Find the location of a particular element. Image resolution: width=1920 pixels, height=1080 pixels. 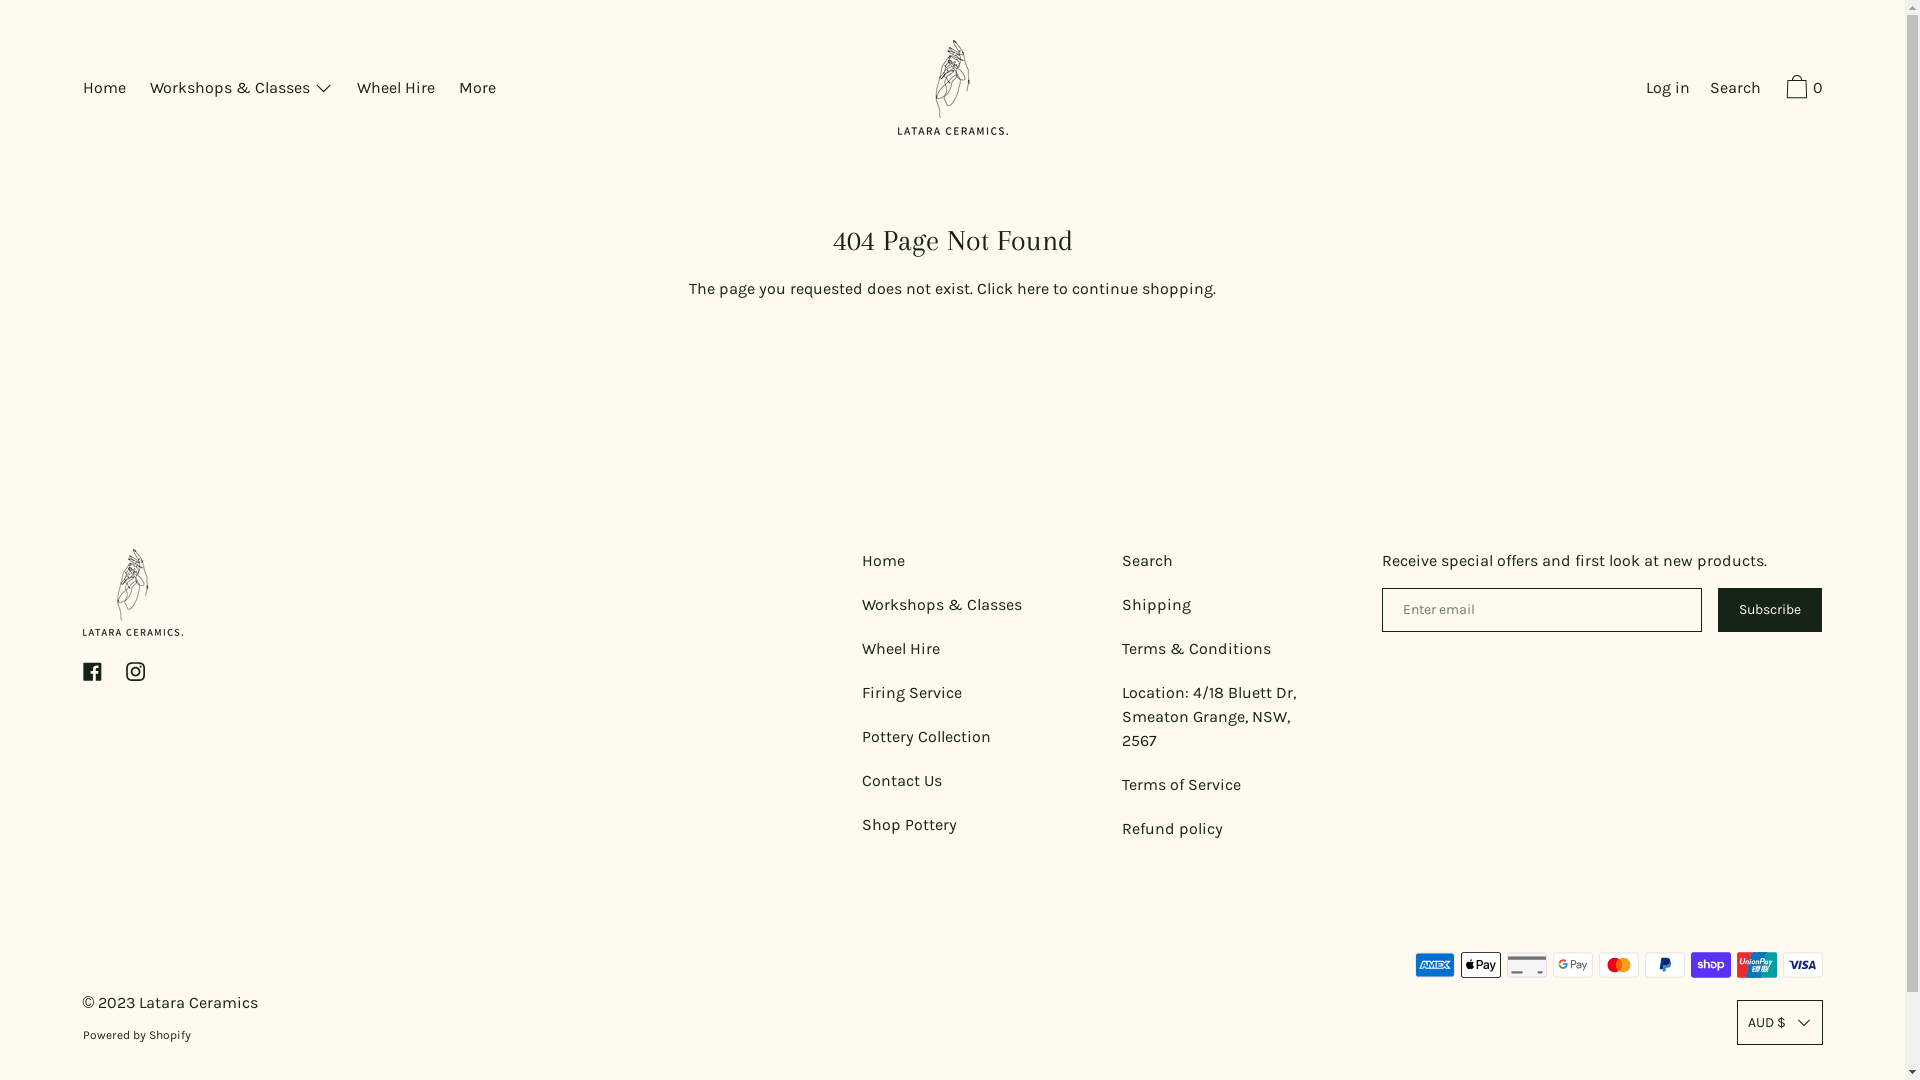

Log in is located at coordinates (1668, 90).